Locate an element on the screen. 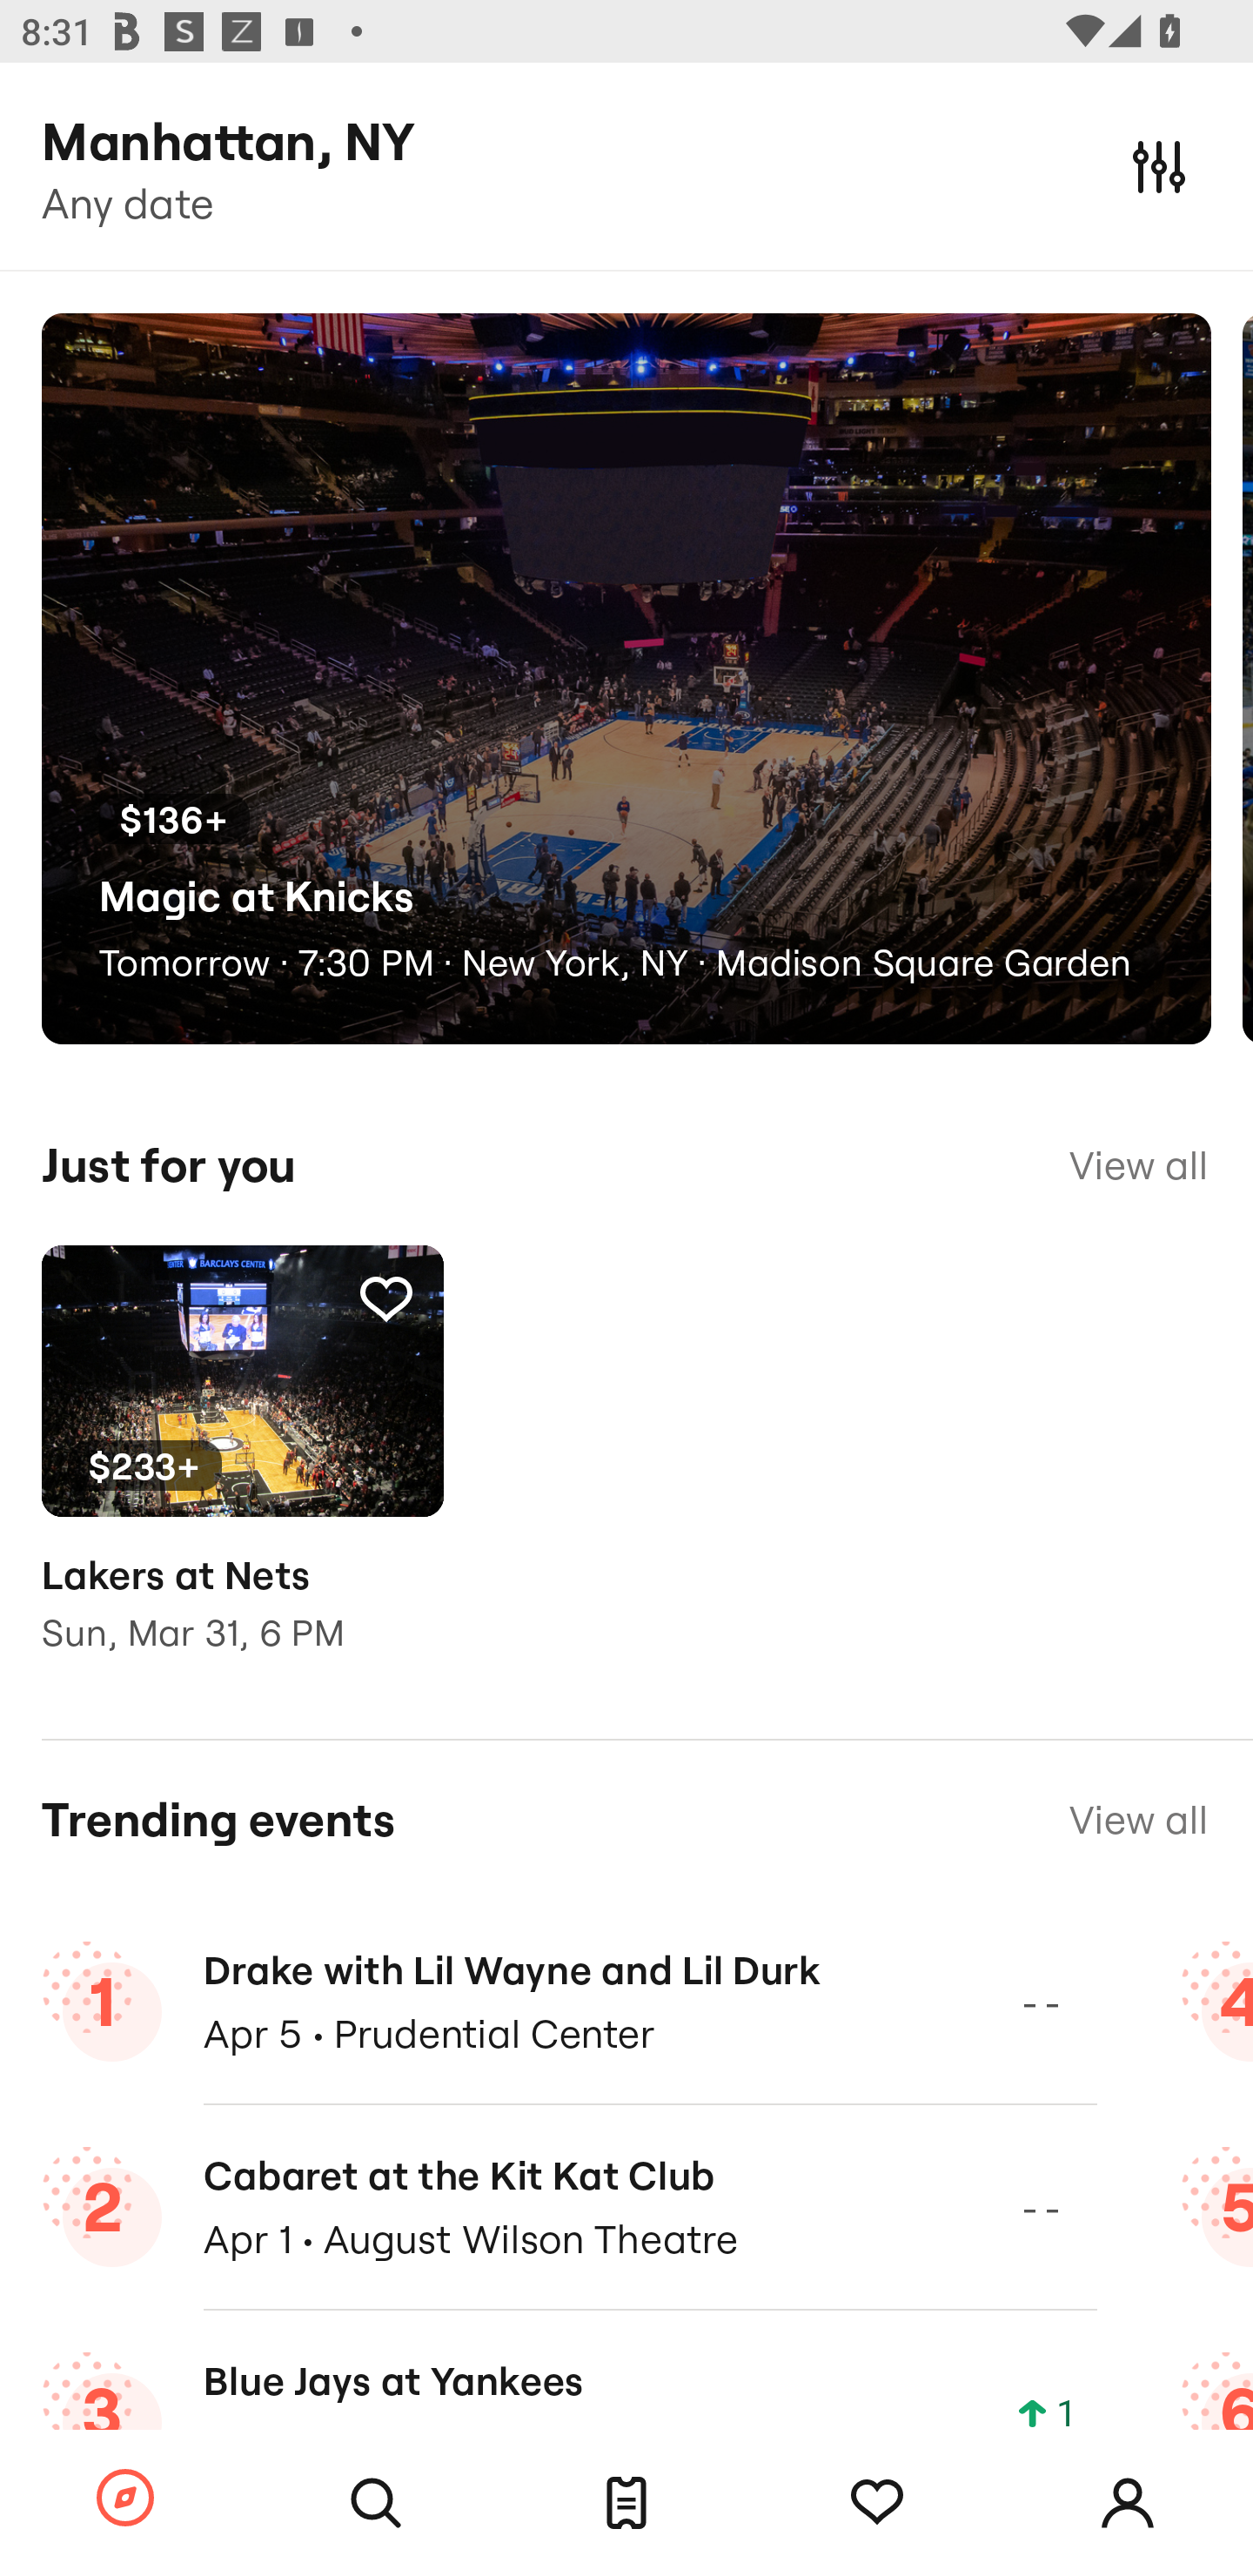 The width and height of the screenshot is (1253, 2576). Search is located at coordinates (376, 2503).